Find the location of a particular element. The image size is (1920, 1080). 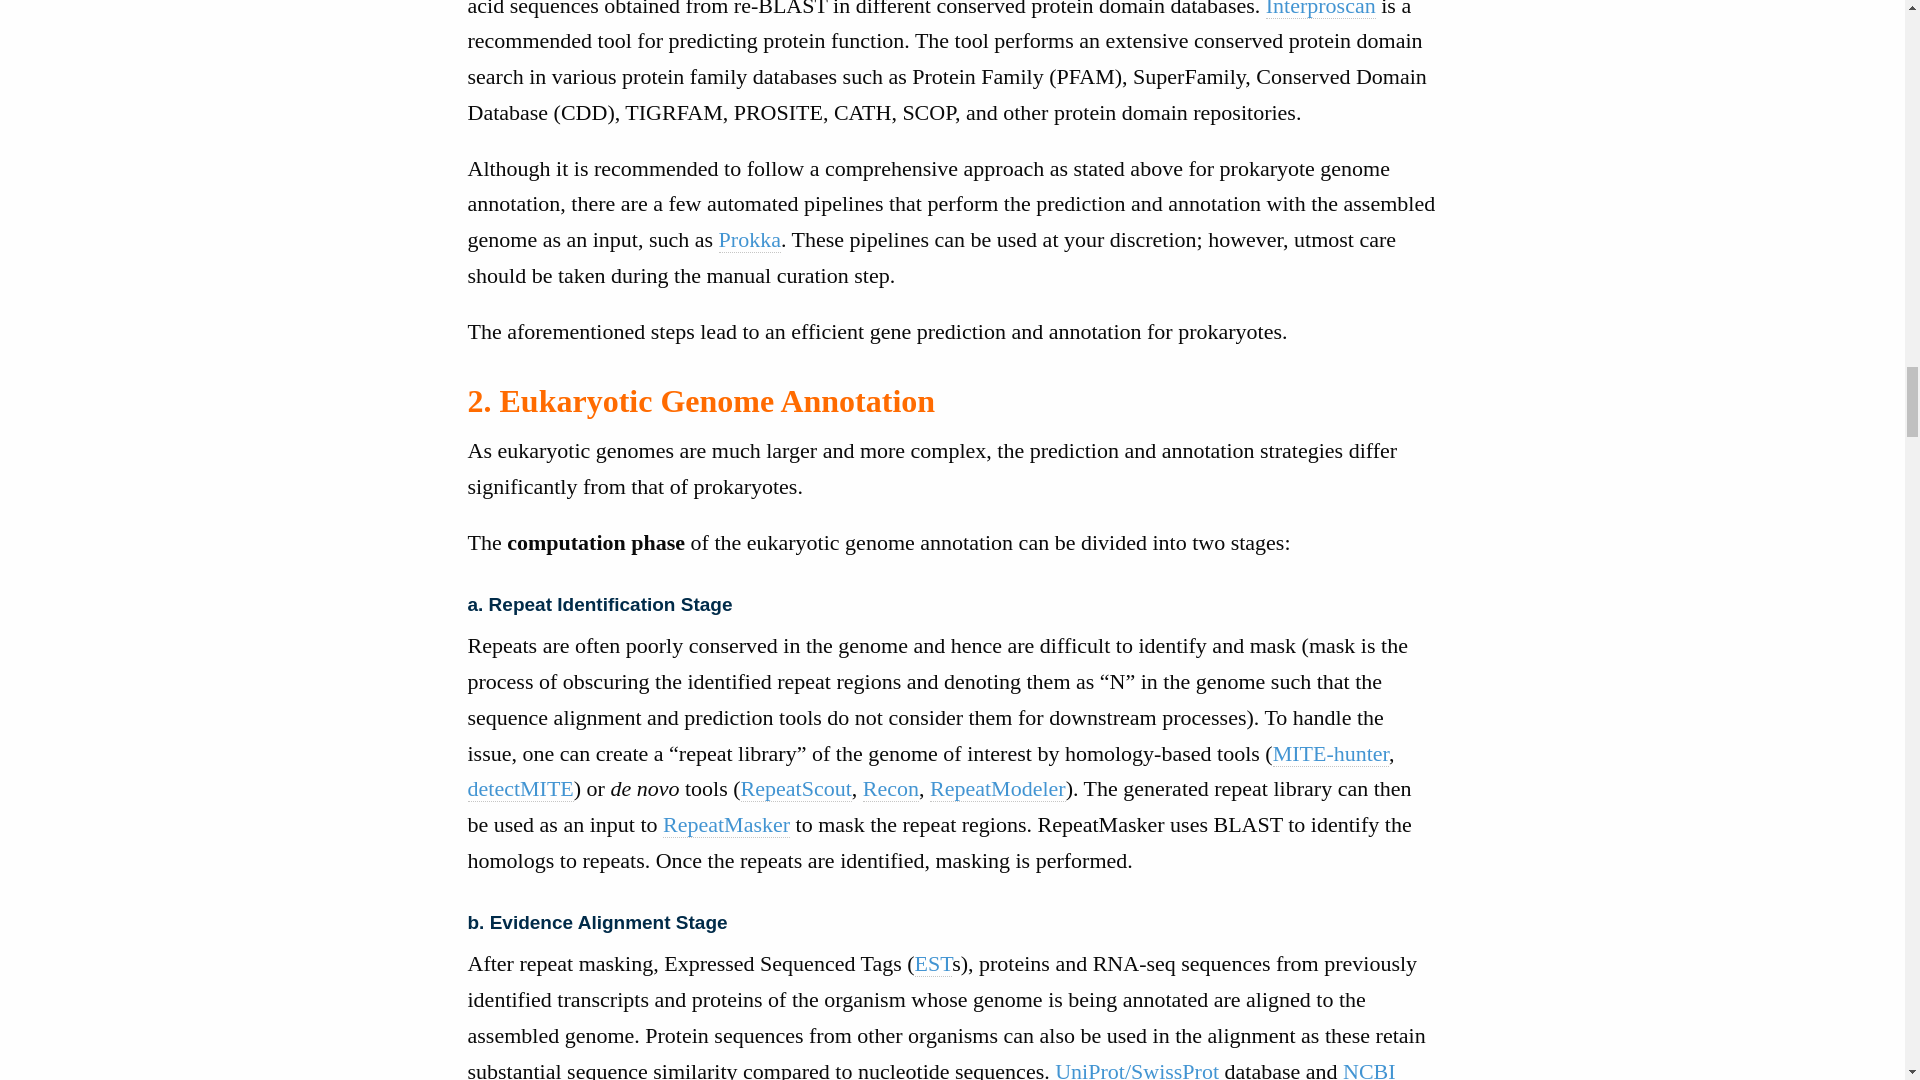

Interproscan is located at coordinates (1320, 10).